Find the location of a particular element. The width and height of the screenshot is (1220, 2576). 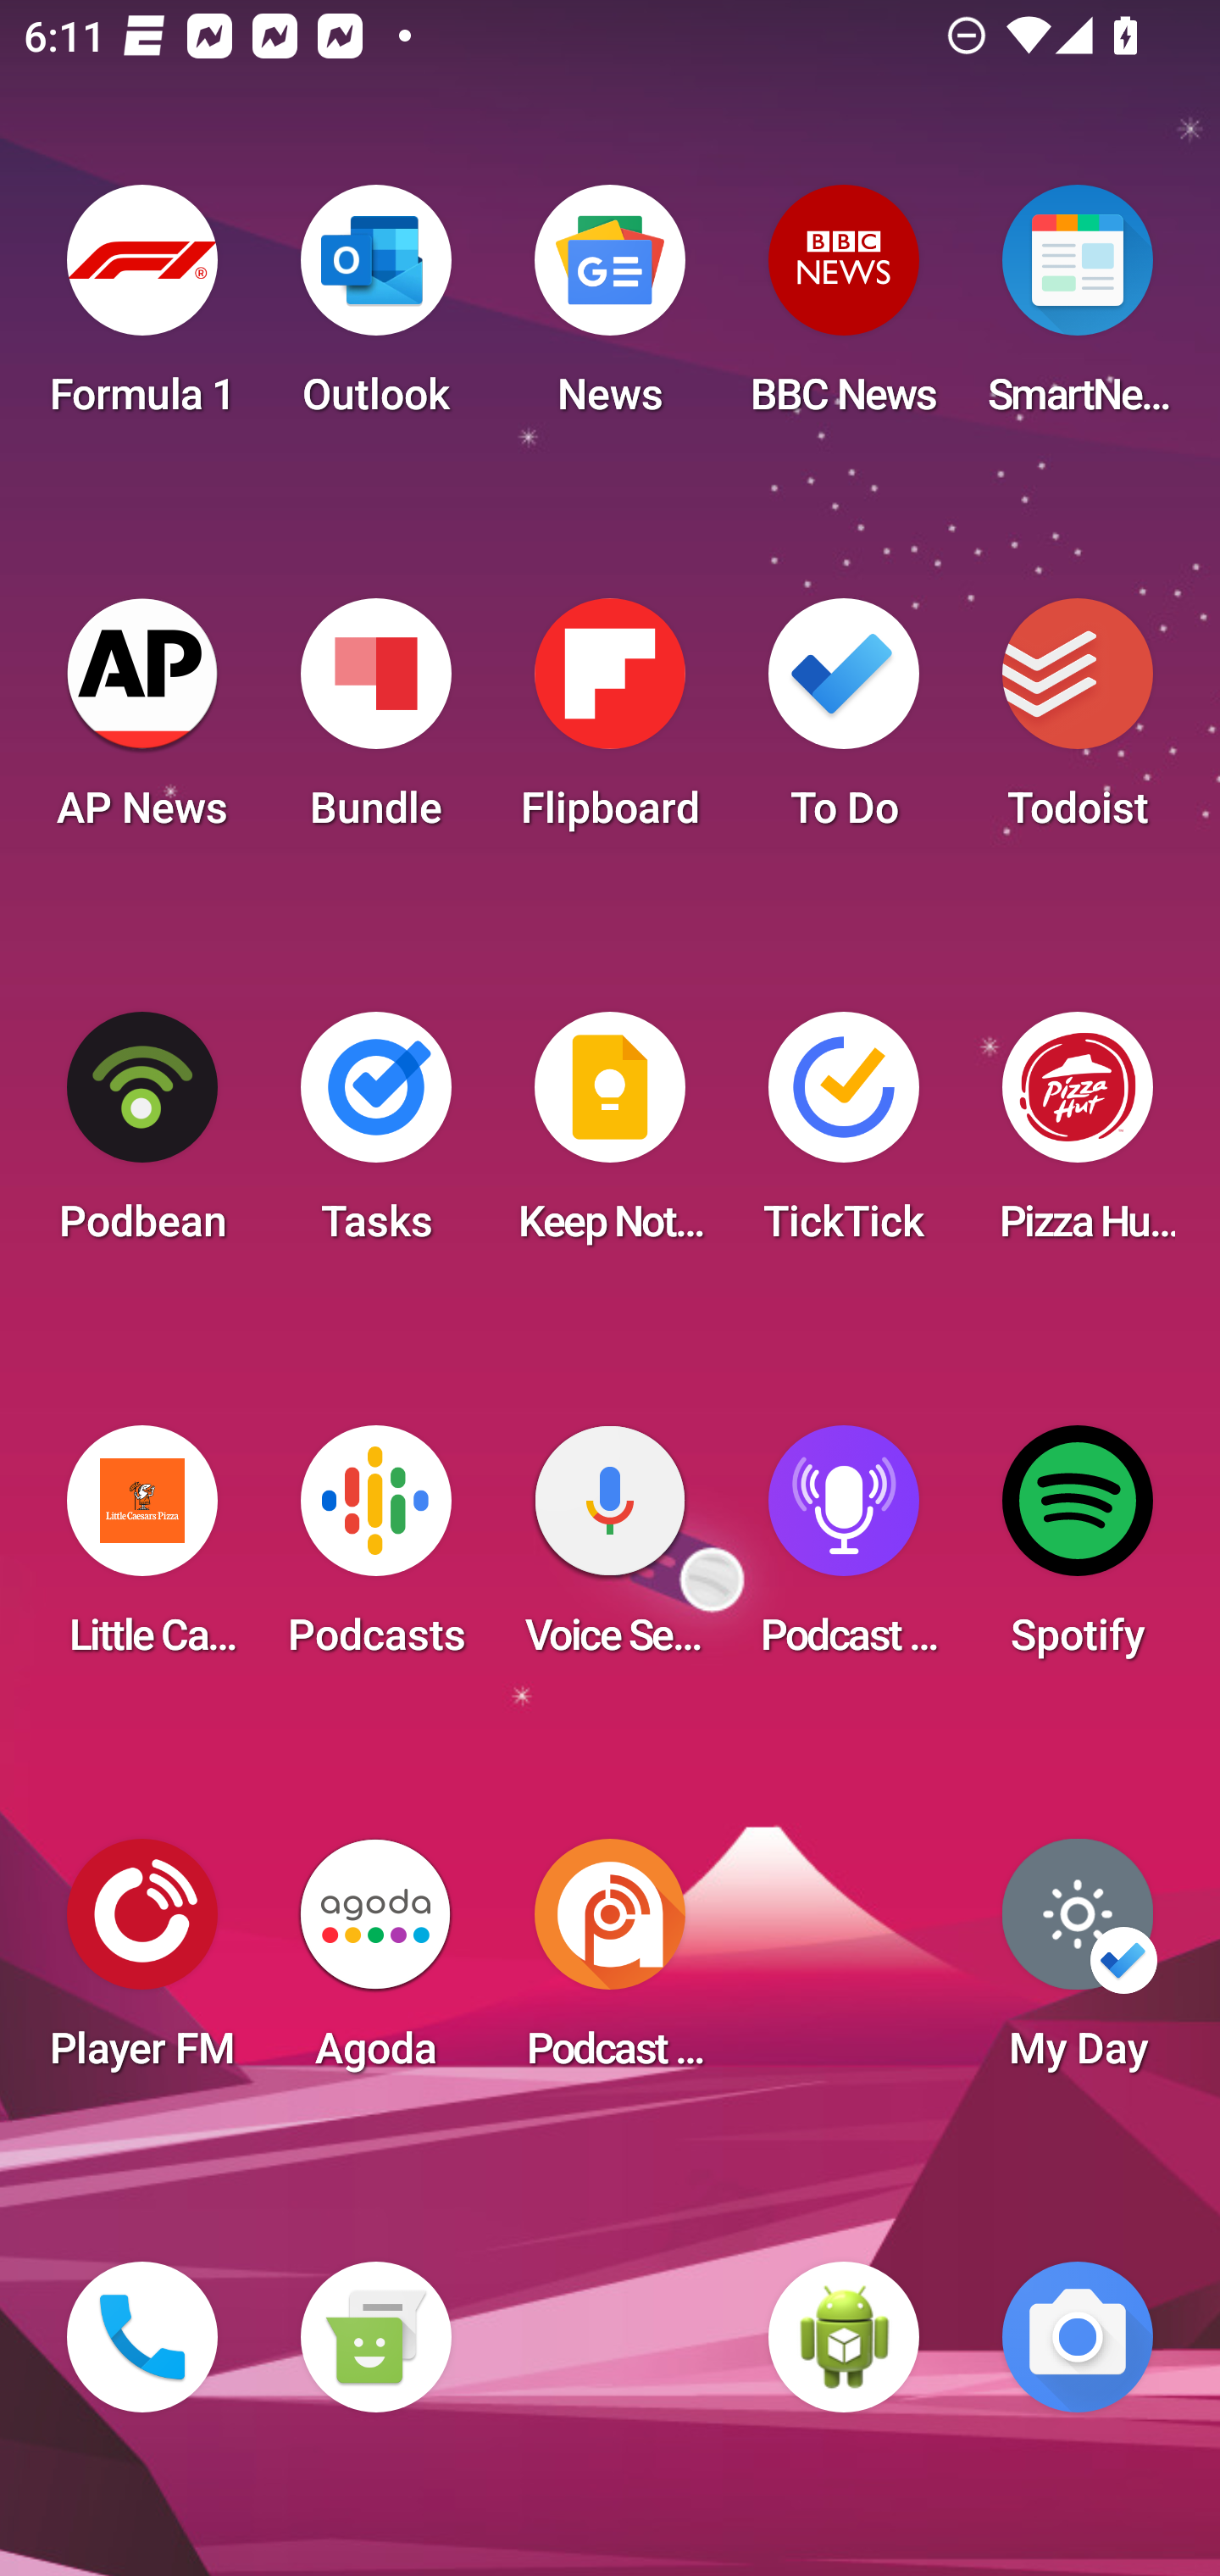

To Do is located at coordinates (844, 724).